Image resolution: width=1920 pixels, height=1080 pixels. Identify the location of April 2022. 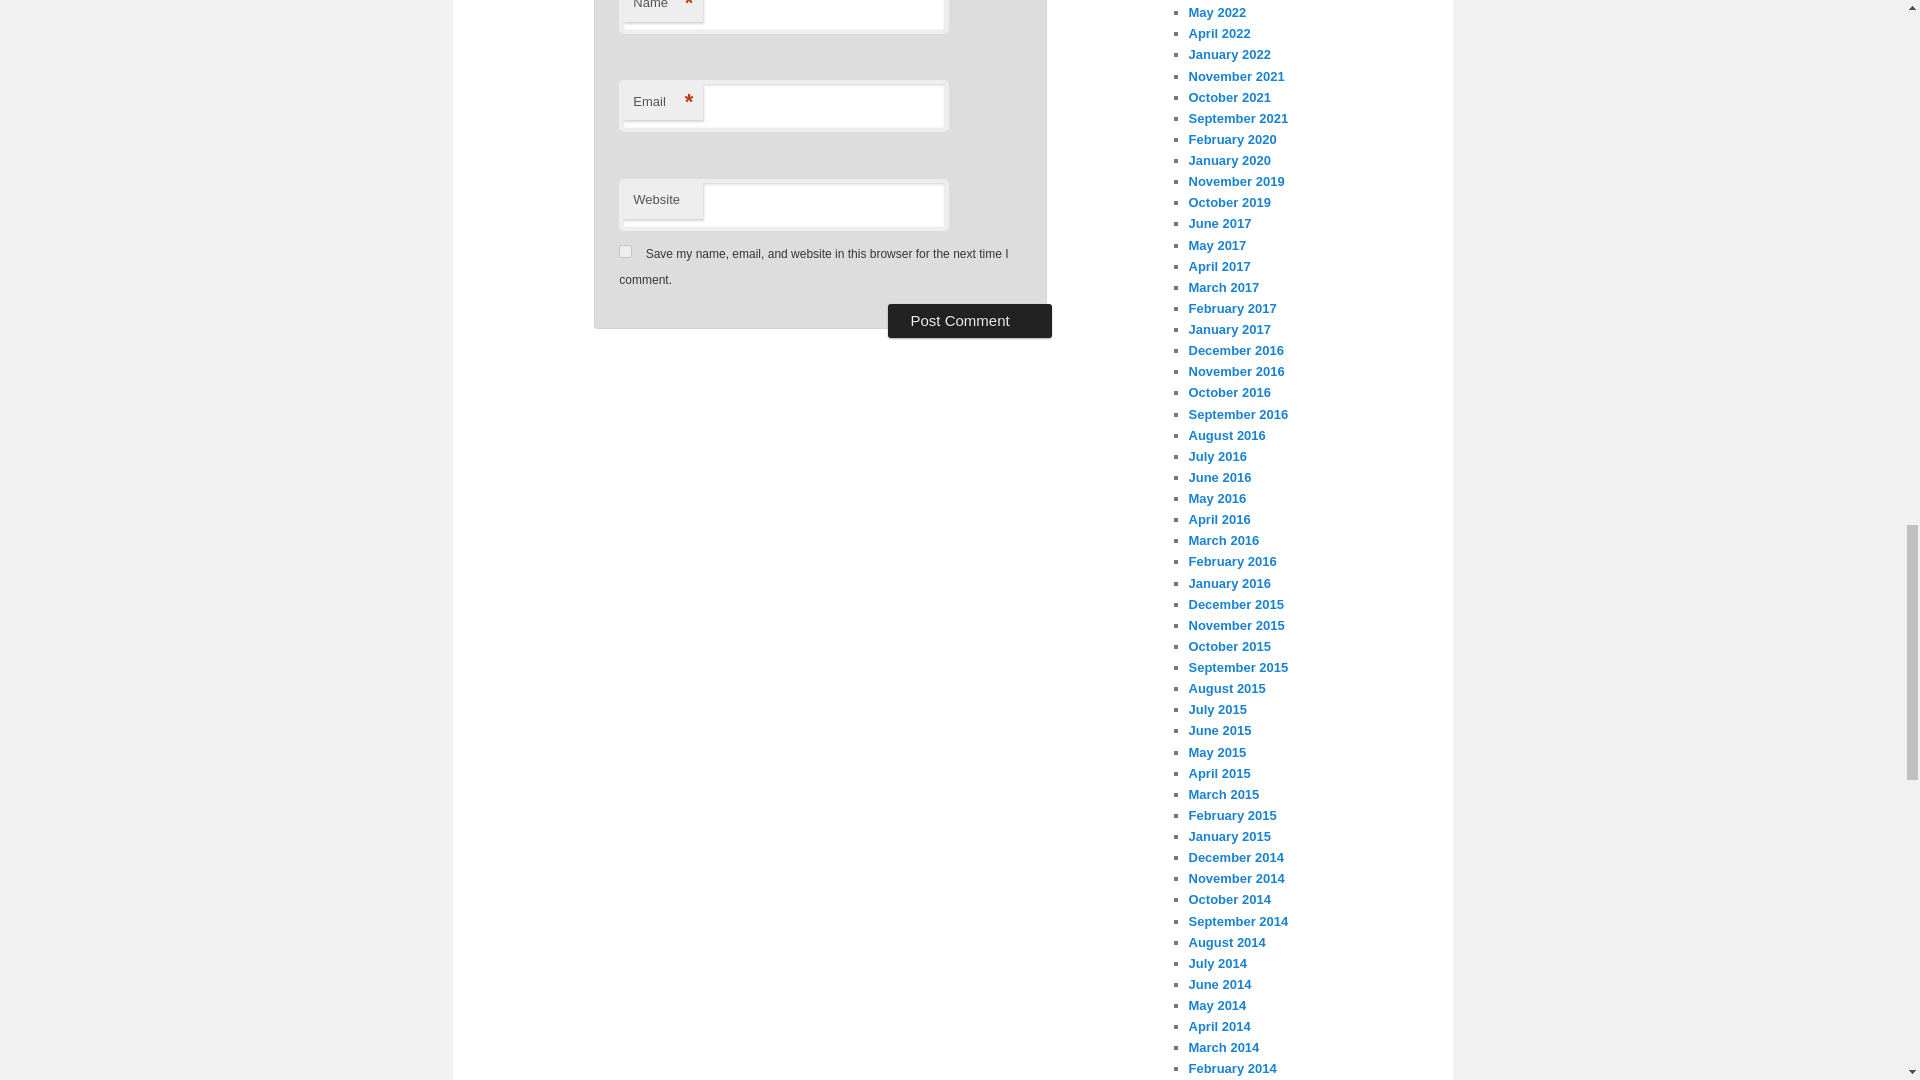
(1218, 33).